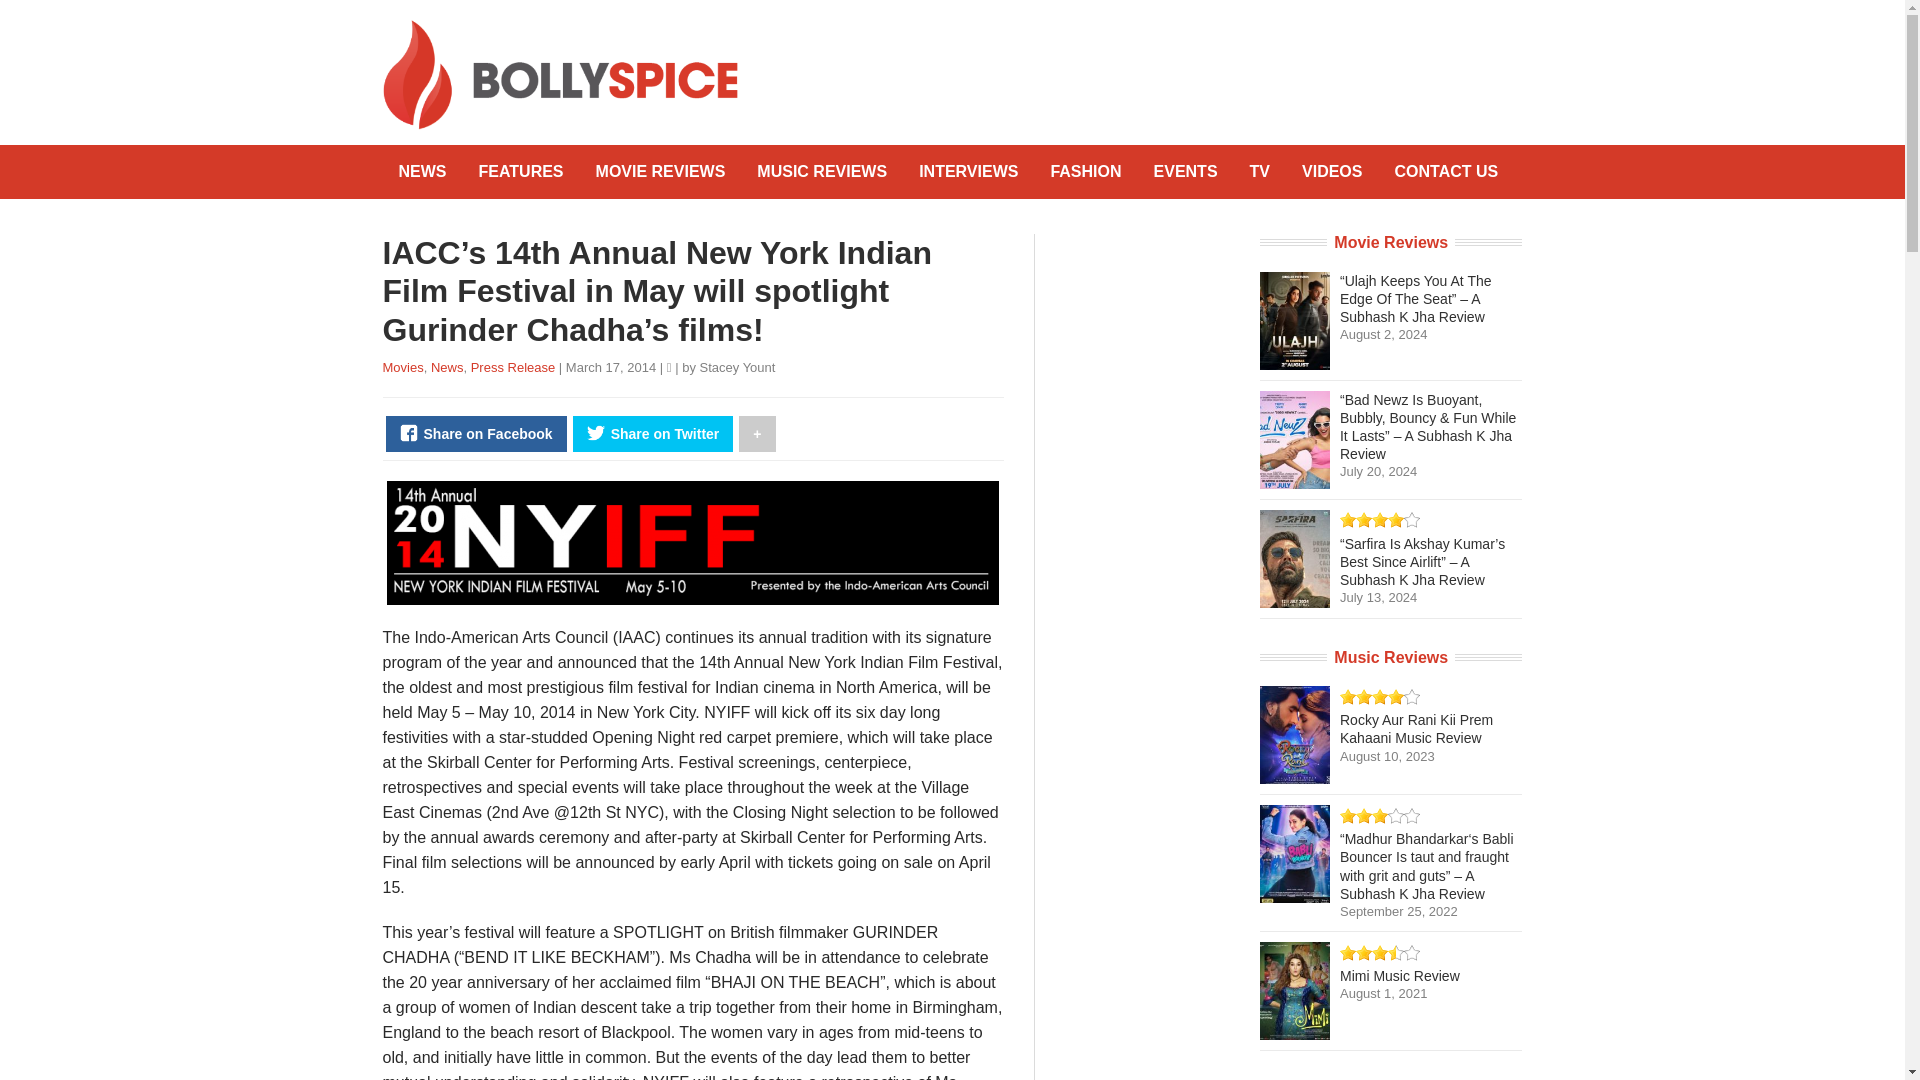 The width and height of the screenshot is (1920, 1080). I want to click on CONTACT US, so click(1446, 172).